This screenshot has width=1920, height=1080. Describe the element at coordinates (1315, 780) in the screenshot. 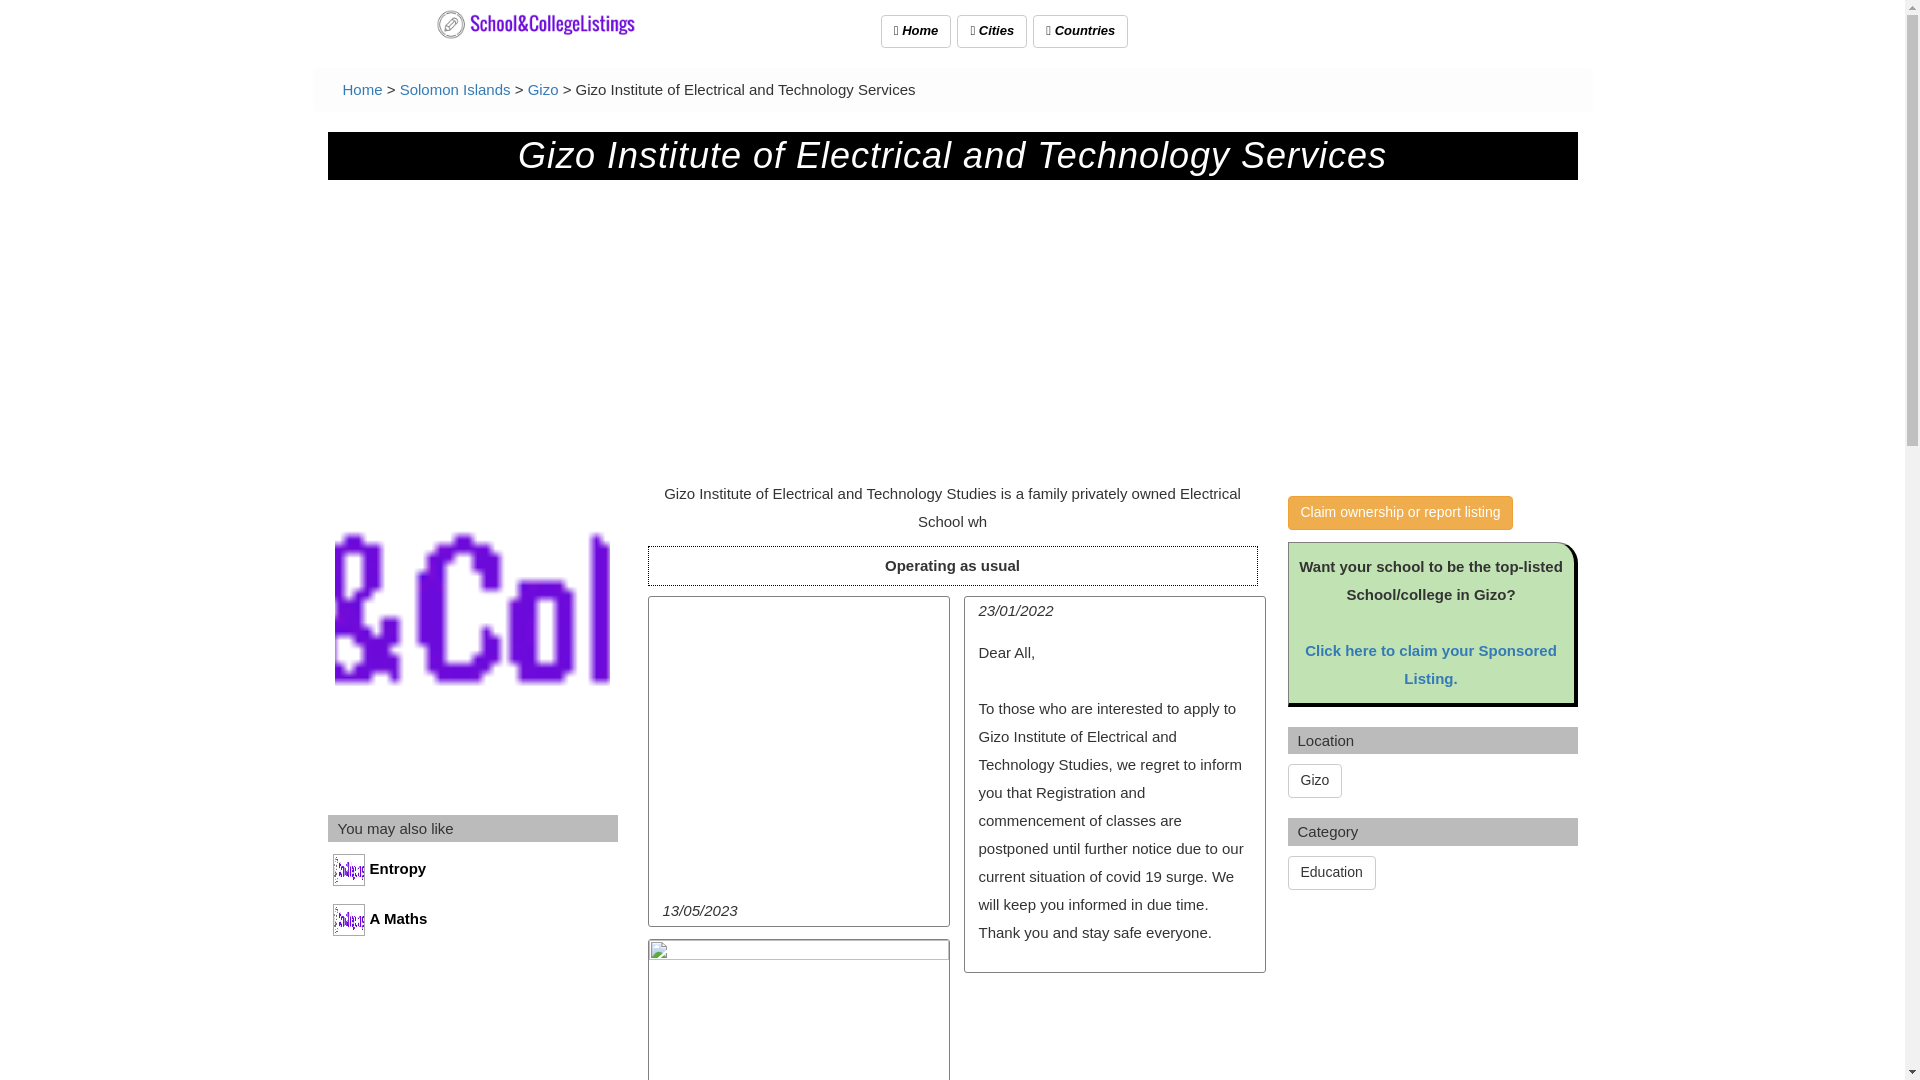

I see `Gizo` at that location.